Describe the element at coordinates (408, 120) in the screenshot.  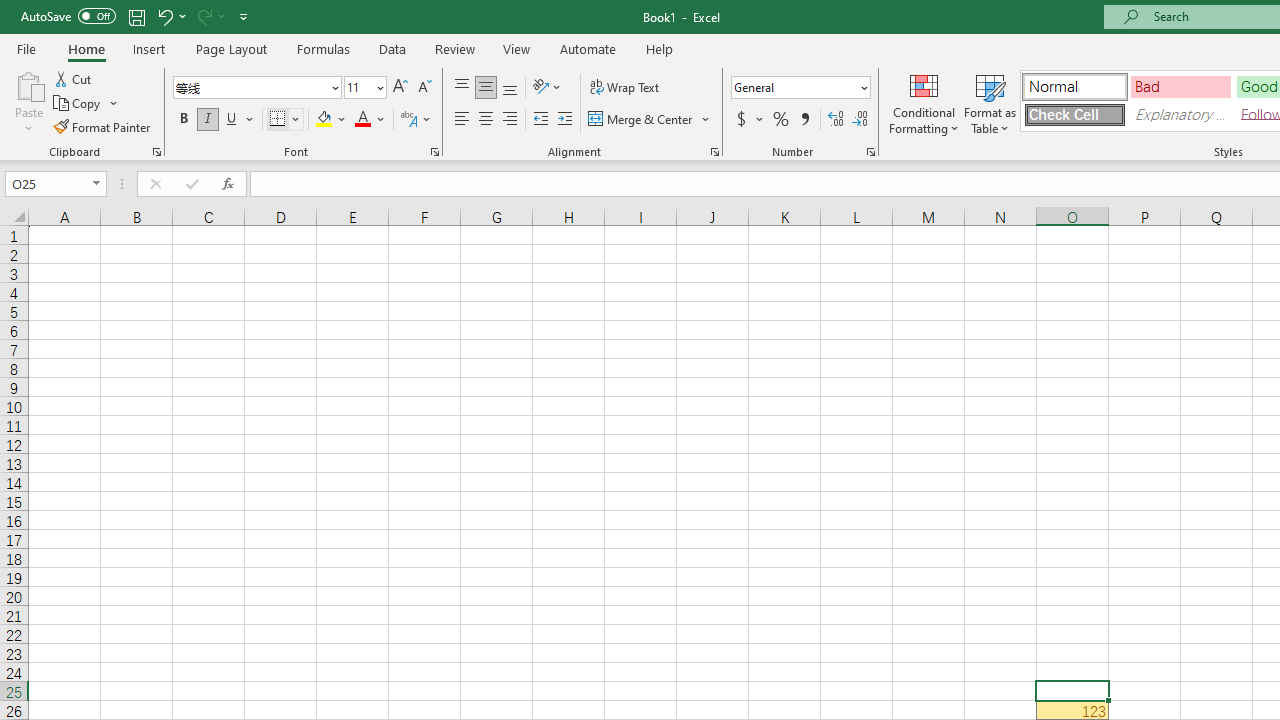
I see `Show Phonetic Field` at that location.